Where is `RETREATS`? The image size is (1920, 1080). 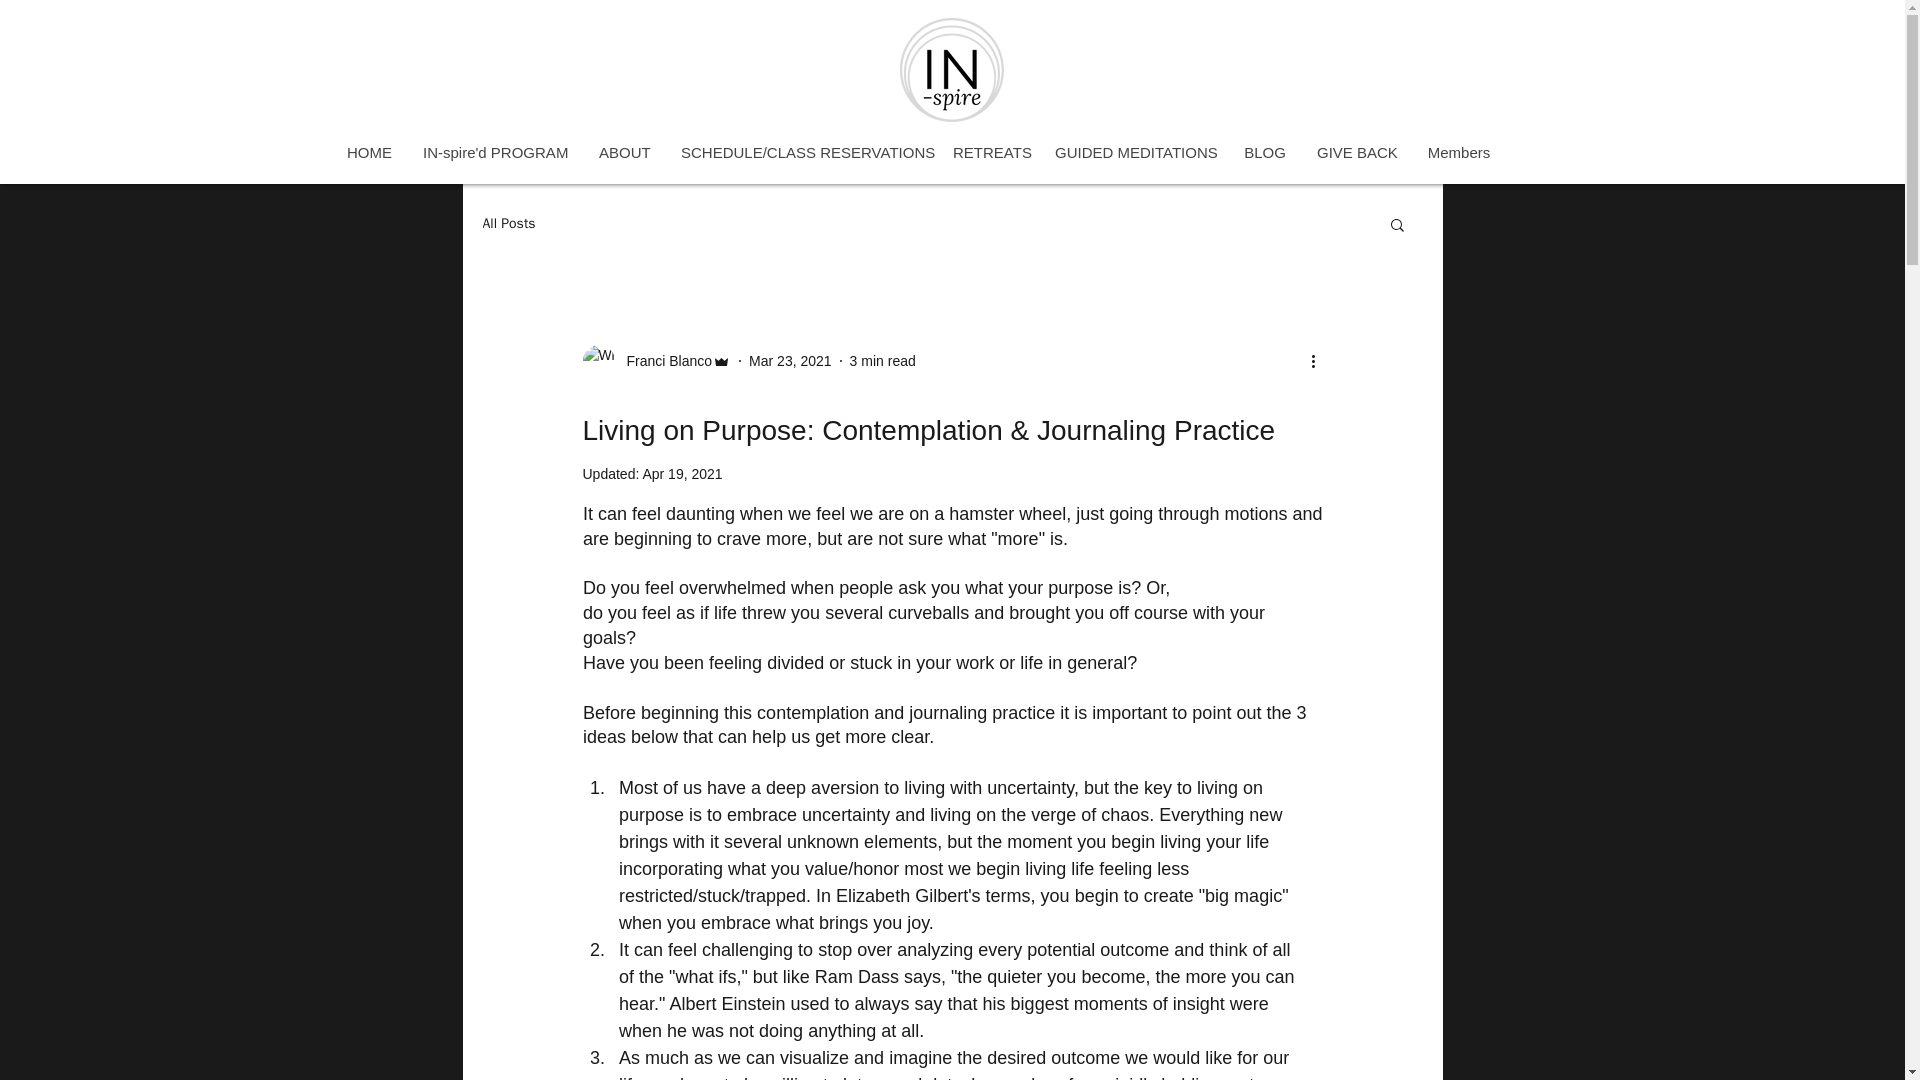
RETREATS is located at coordinates (987, 152).